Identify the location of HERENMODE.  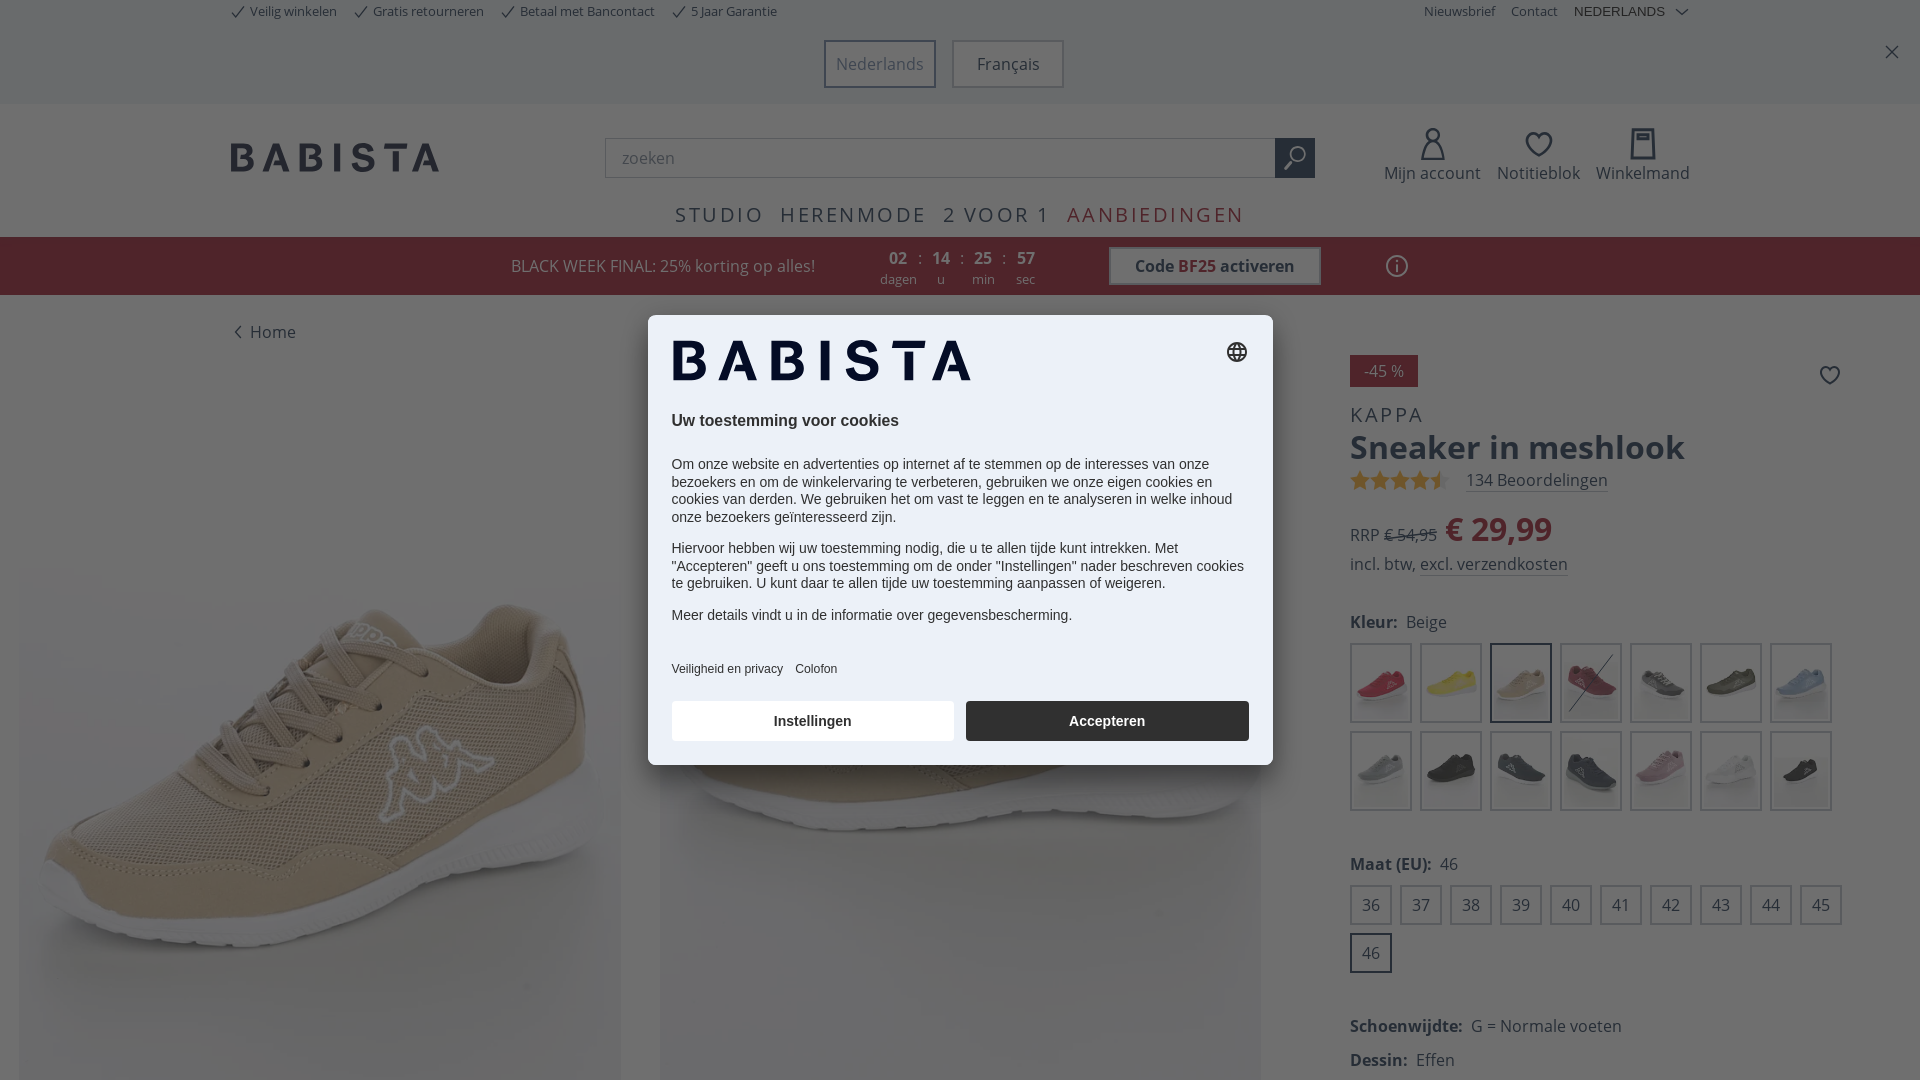
(854, 214).